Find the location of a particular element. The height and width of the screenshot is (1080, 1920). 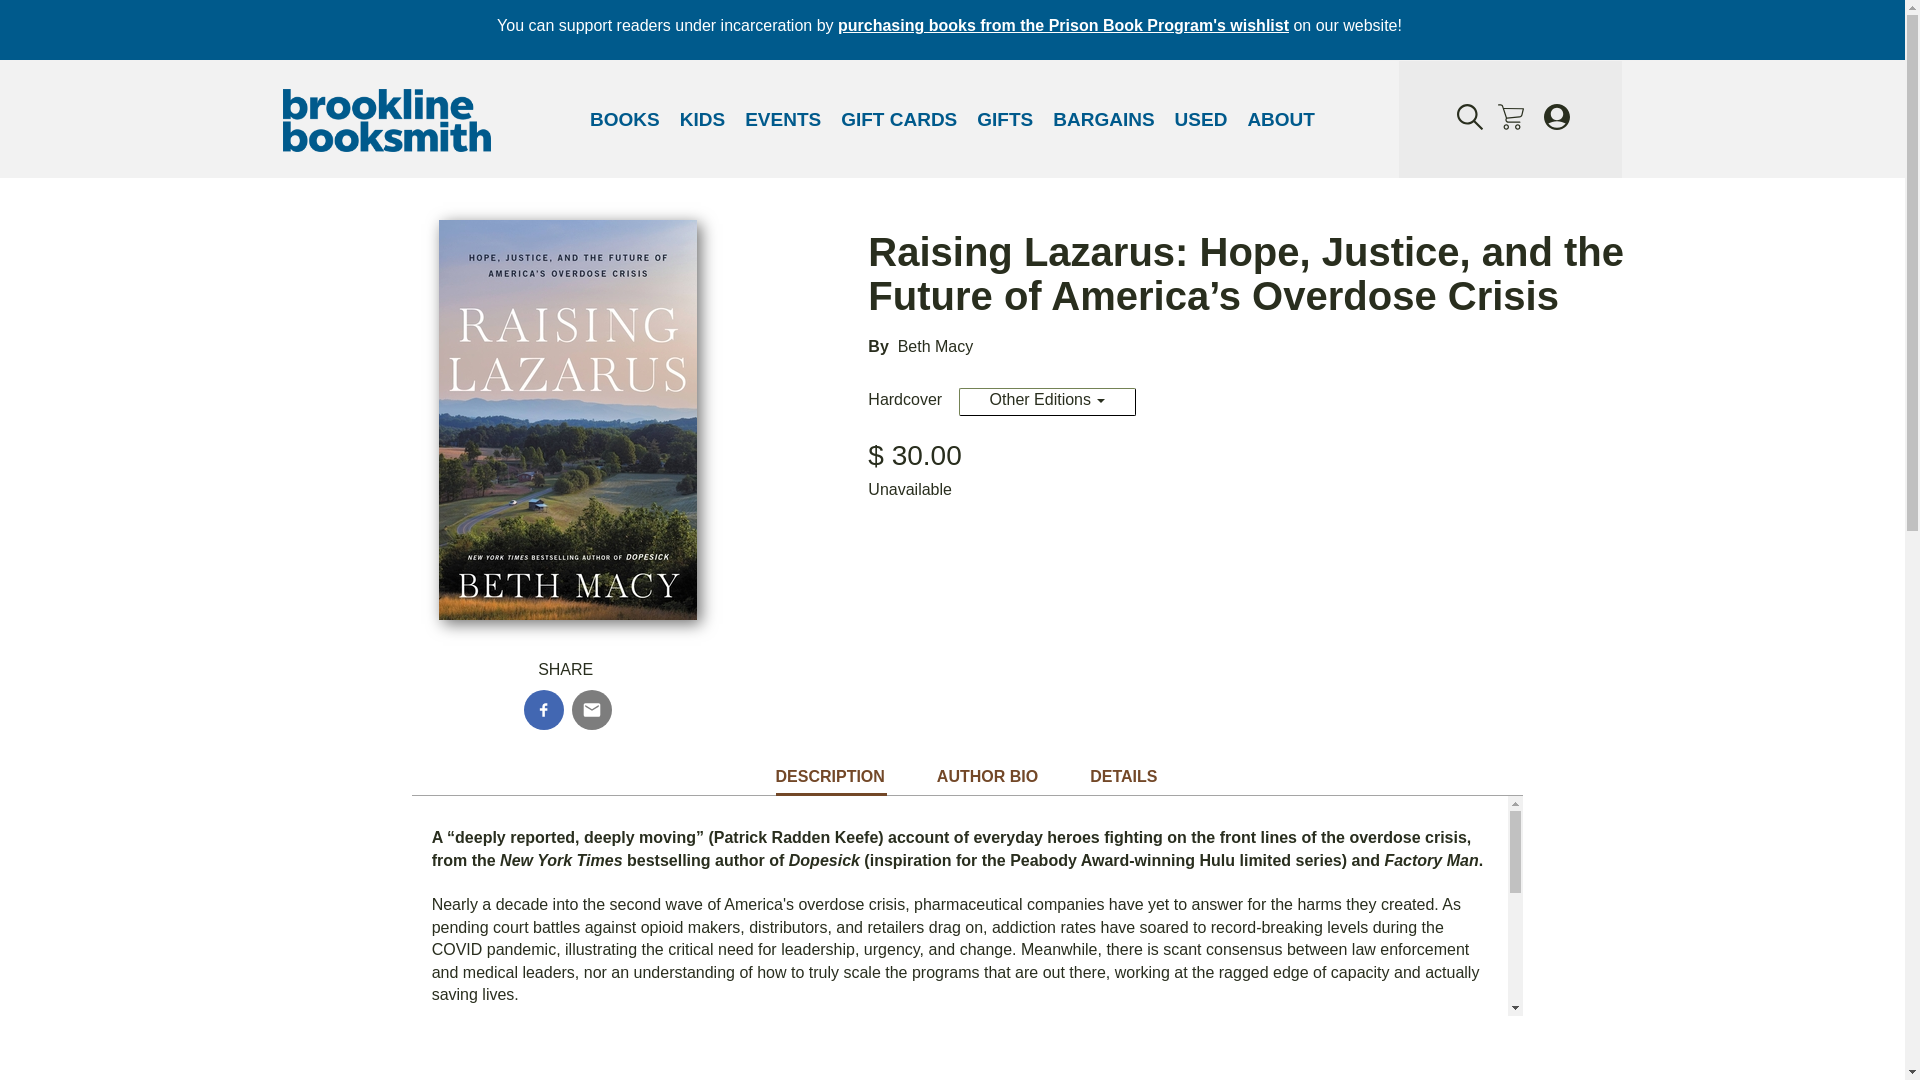

purchasing books from the Prison Book Program's wishlist is located at coordinates (1062, 25).